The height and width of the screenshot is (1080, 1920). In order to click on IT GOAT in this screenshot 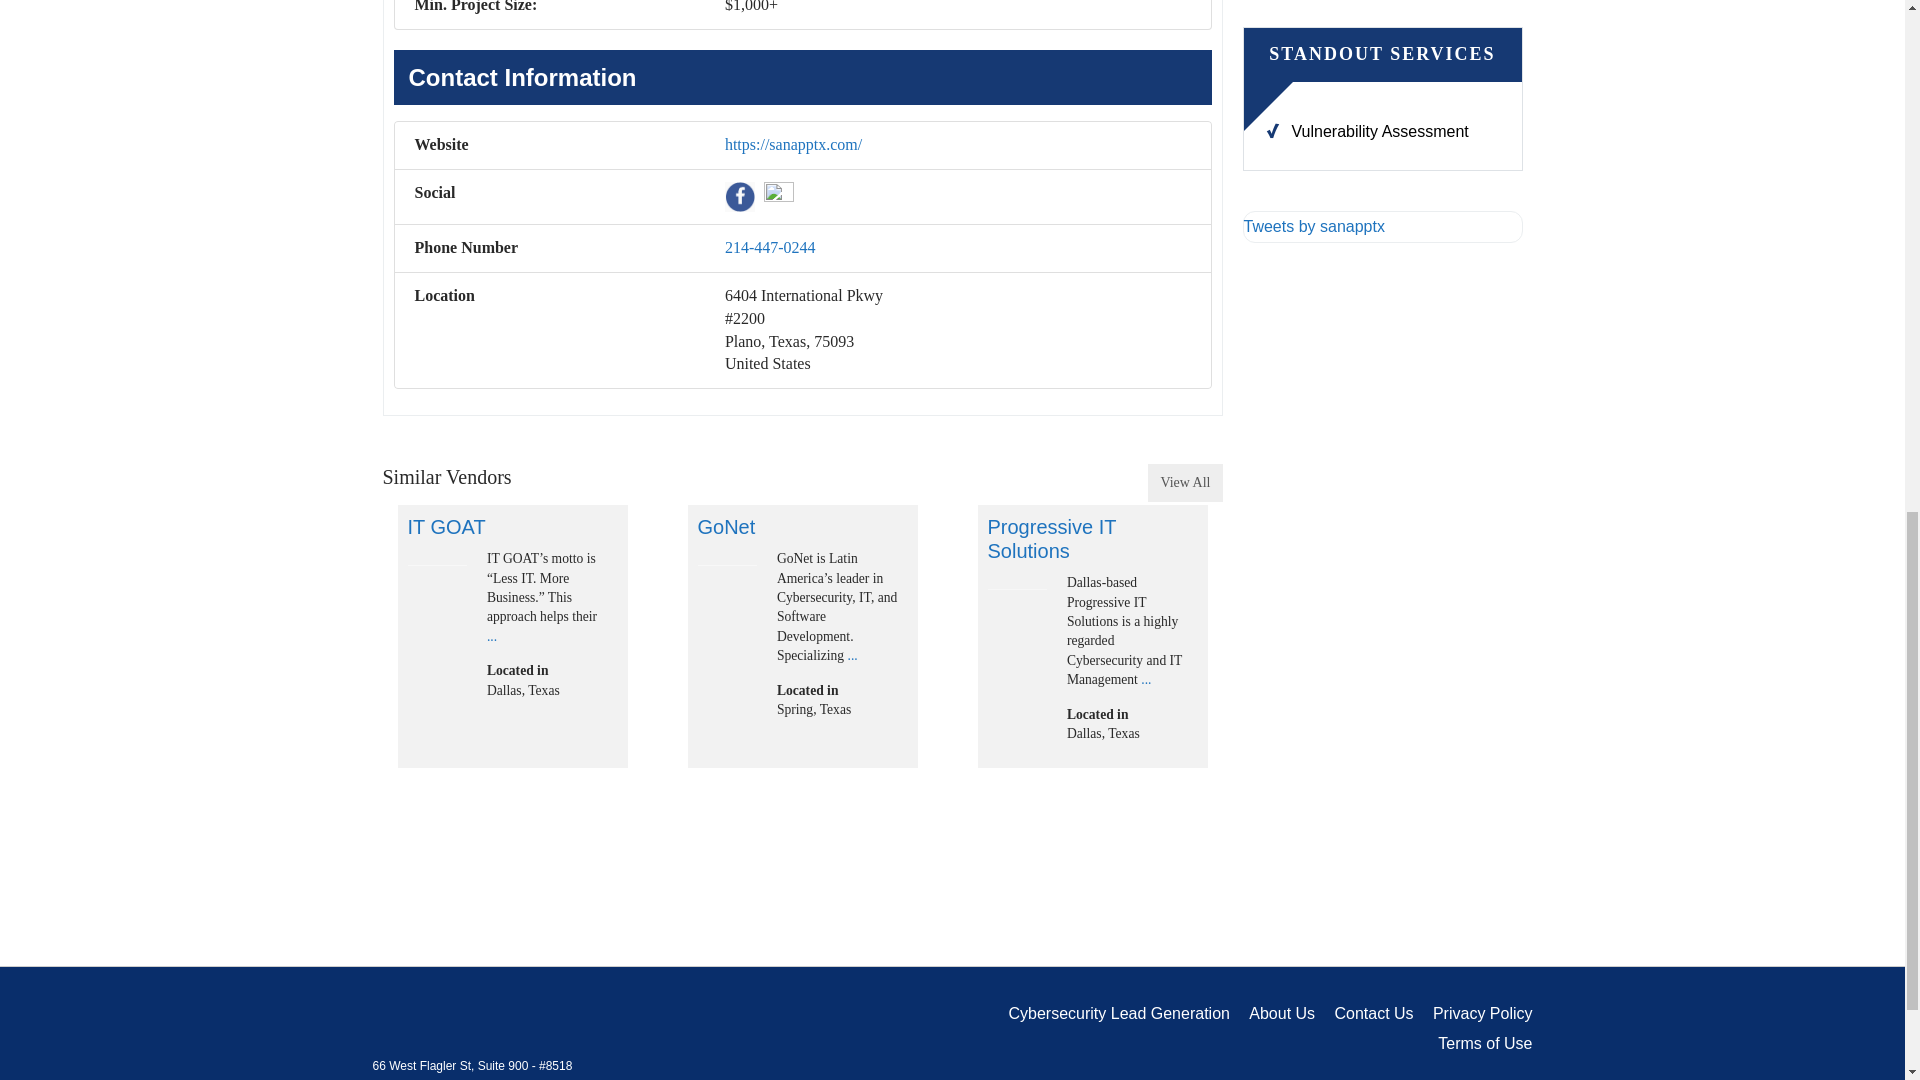, I will do `click(436, 564)`.